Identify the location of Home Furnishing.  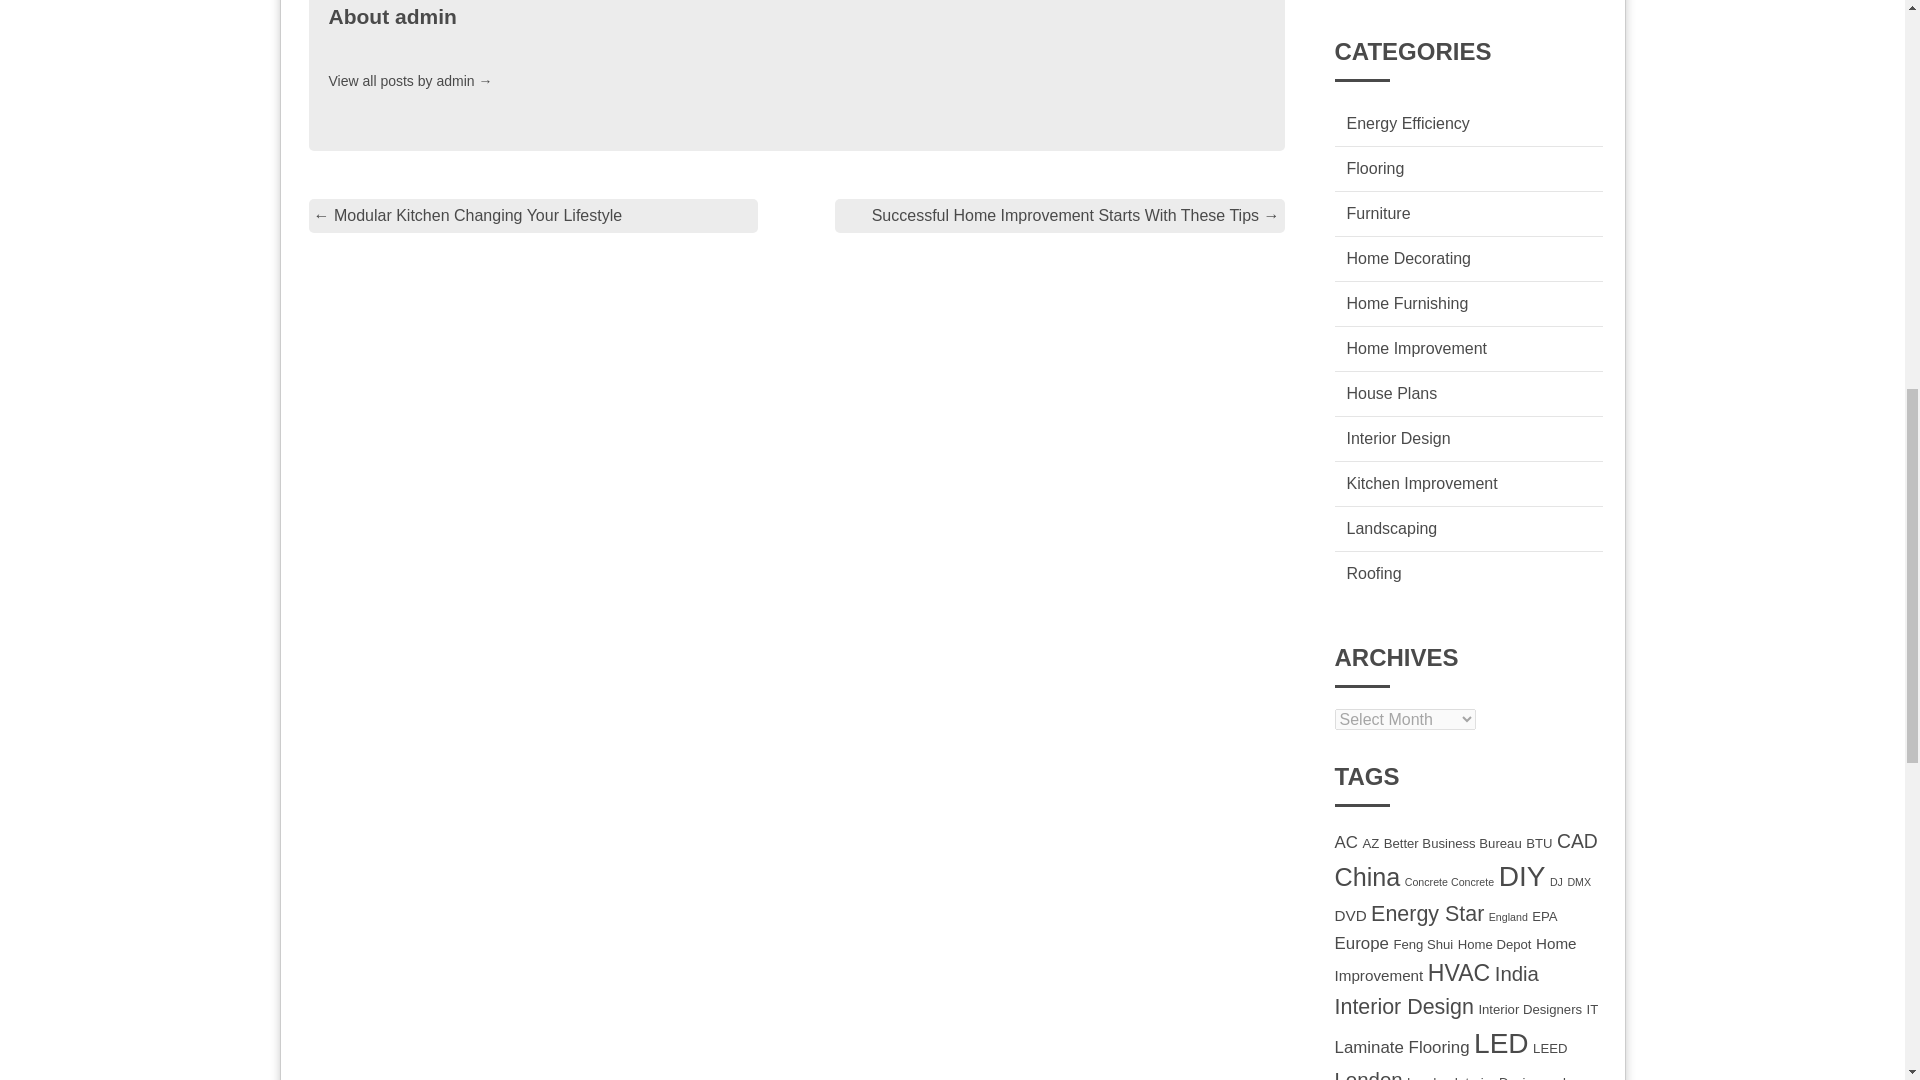
(1406, 303).